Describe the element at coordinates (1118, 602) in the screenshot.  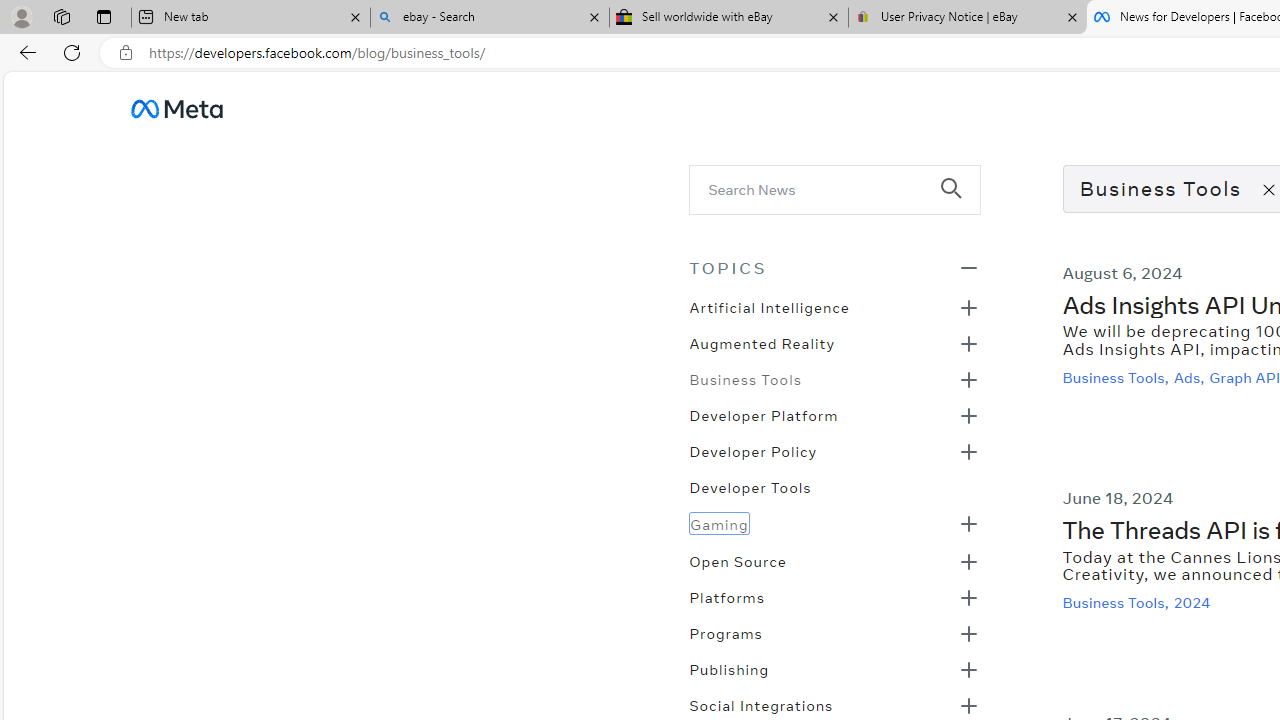
I see `Business Tools,` at that location.